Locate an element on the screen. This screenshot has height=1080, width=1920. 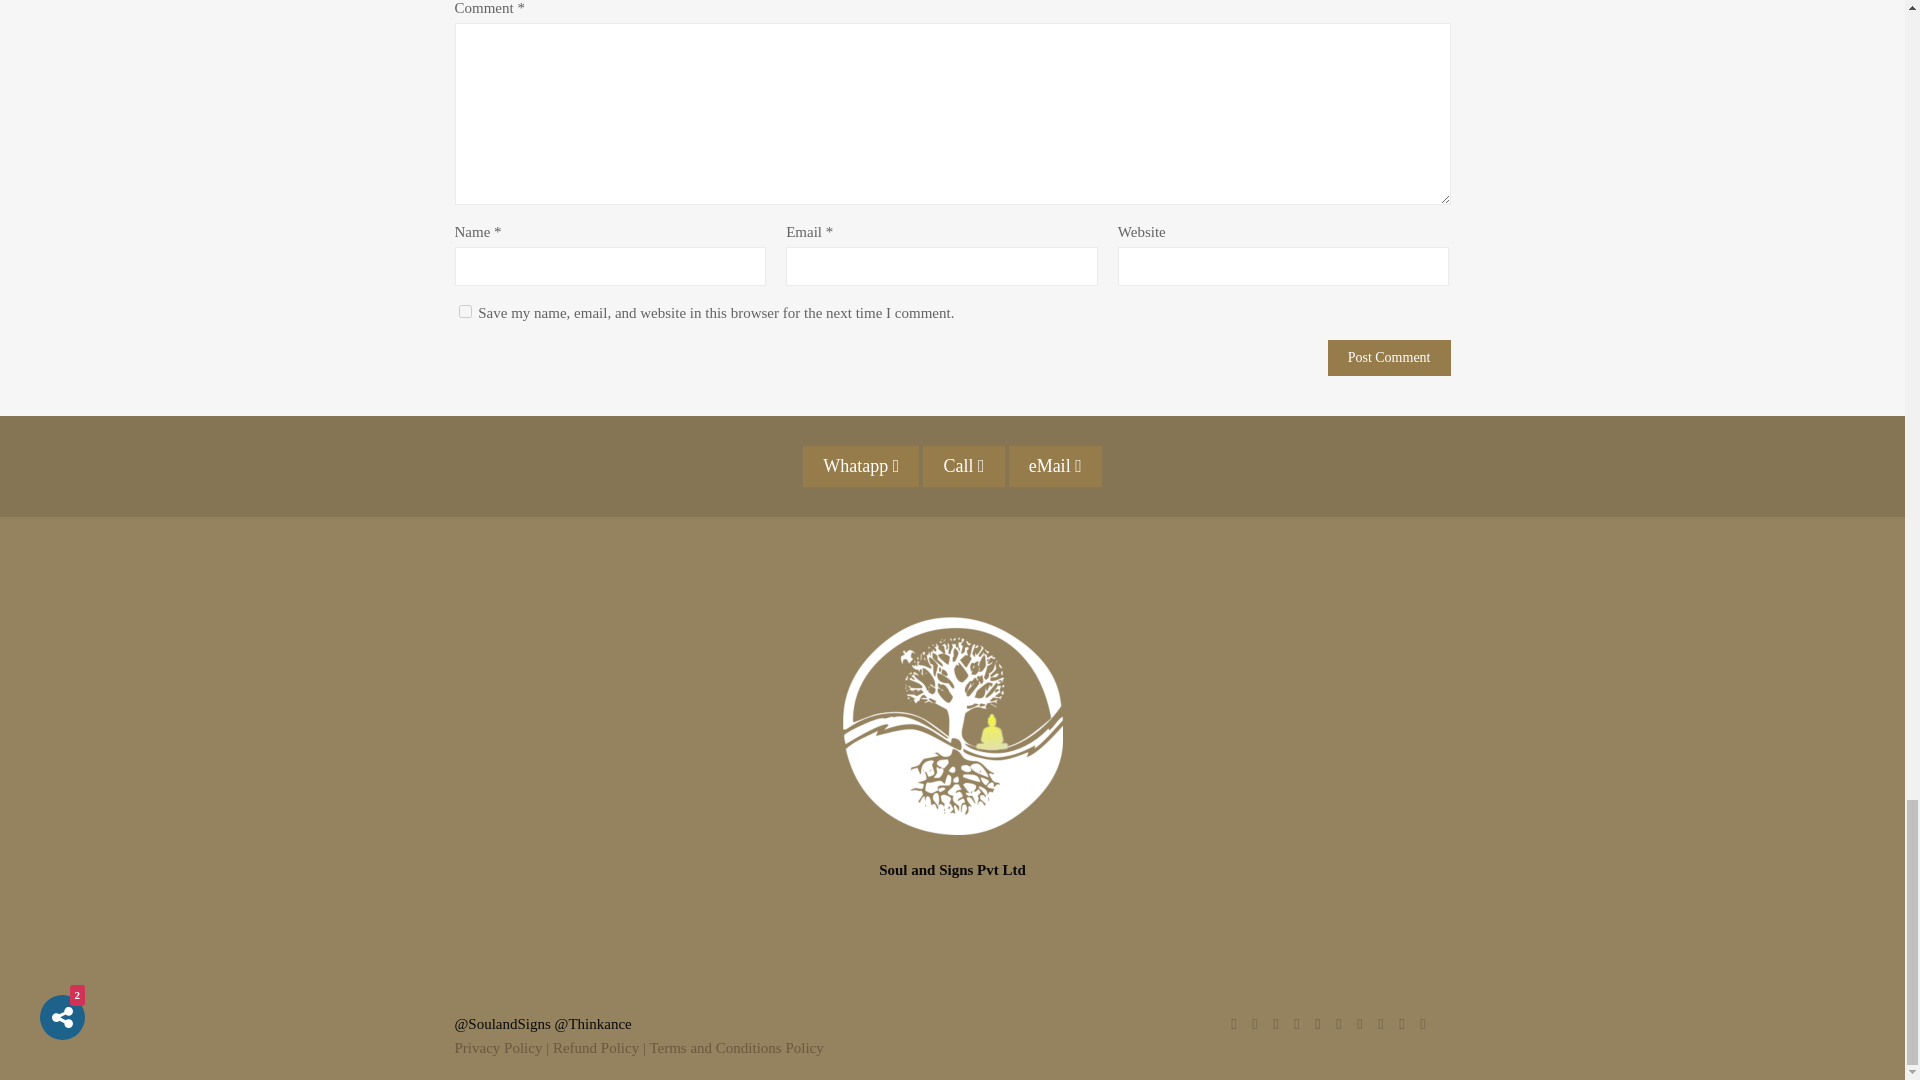
yes is located at coordinates (464, 310).